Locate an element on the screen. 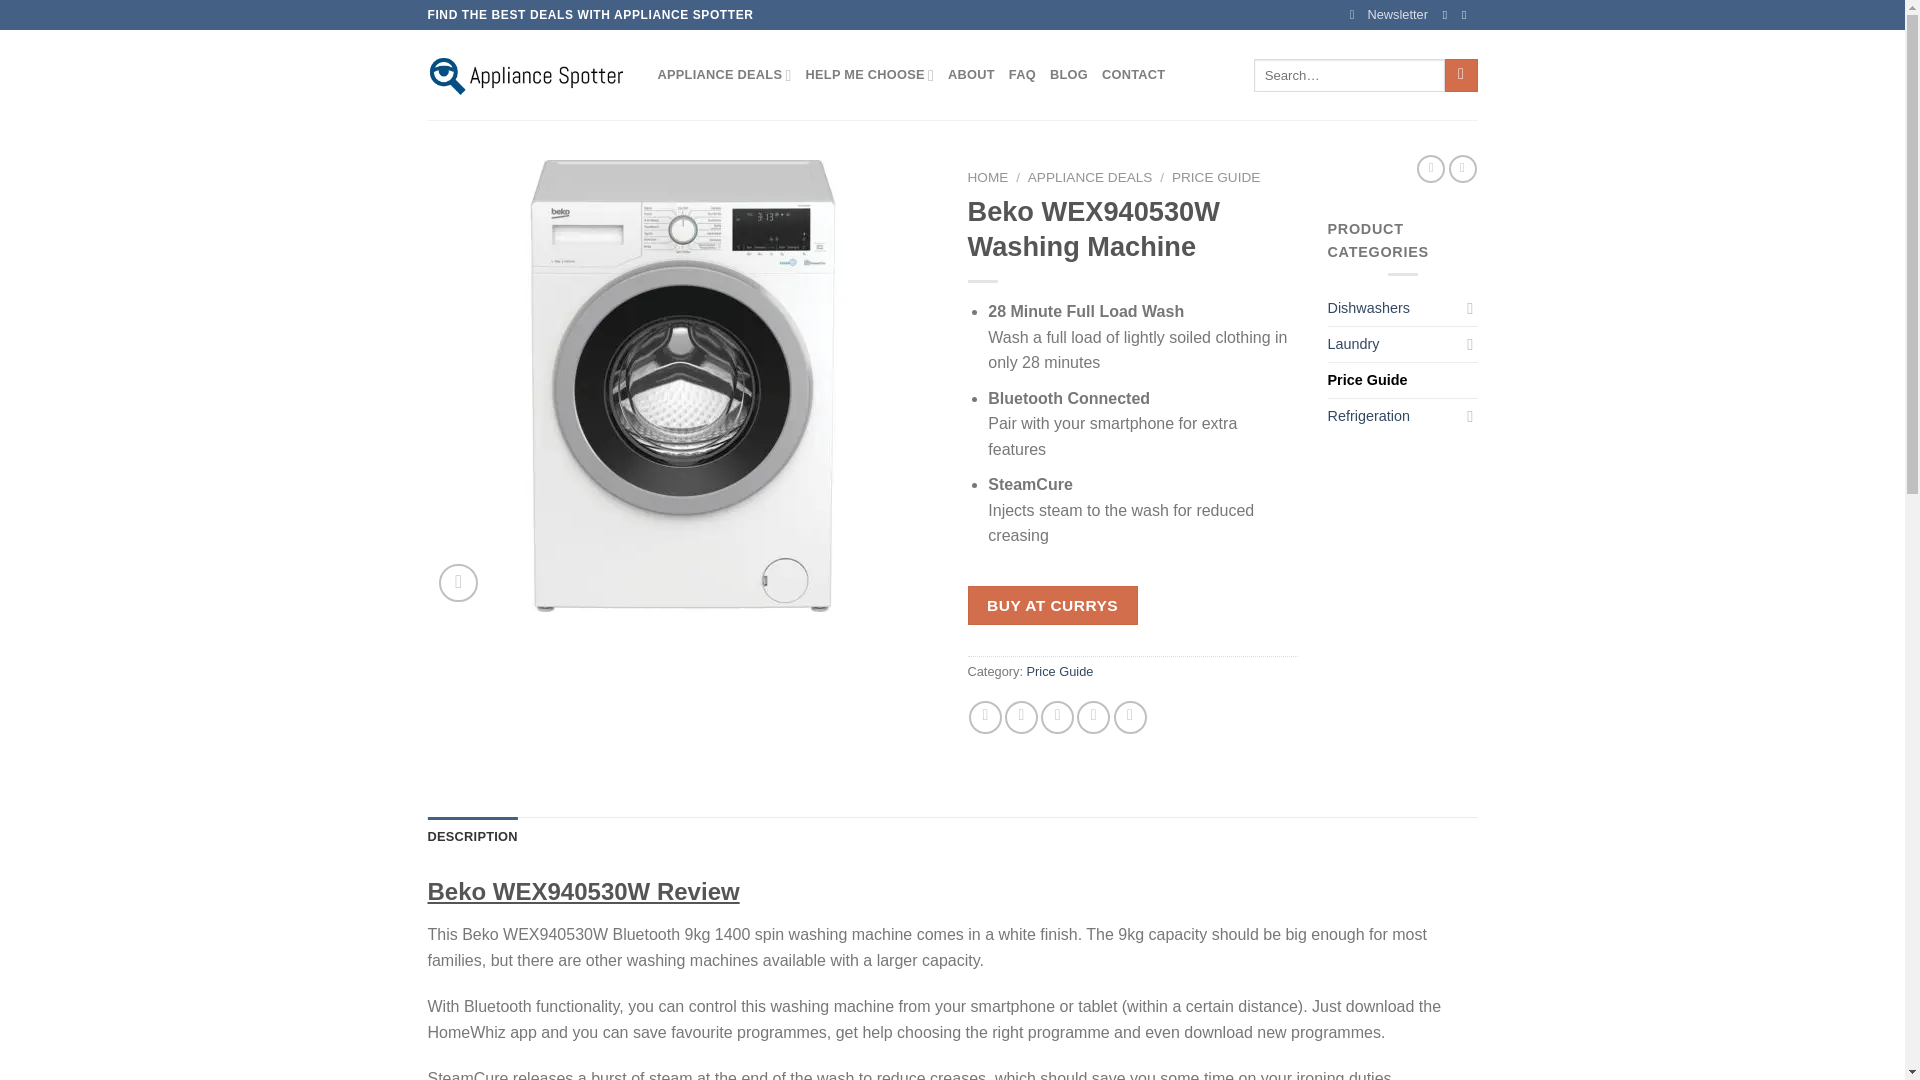 This screenshot has height=1080, width=1920. Price Guide is located at coordinates (1060, 672).